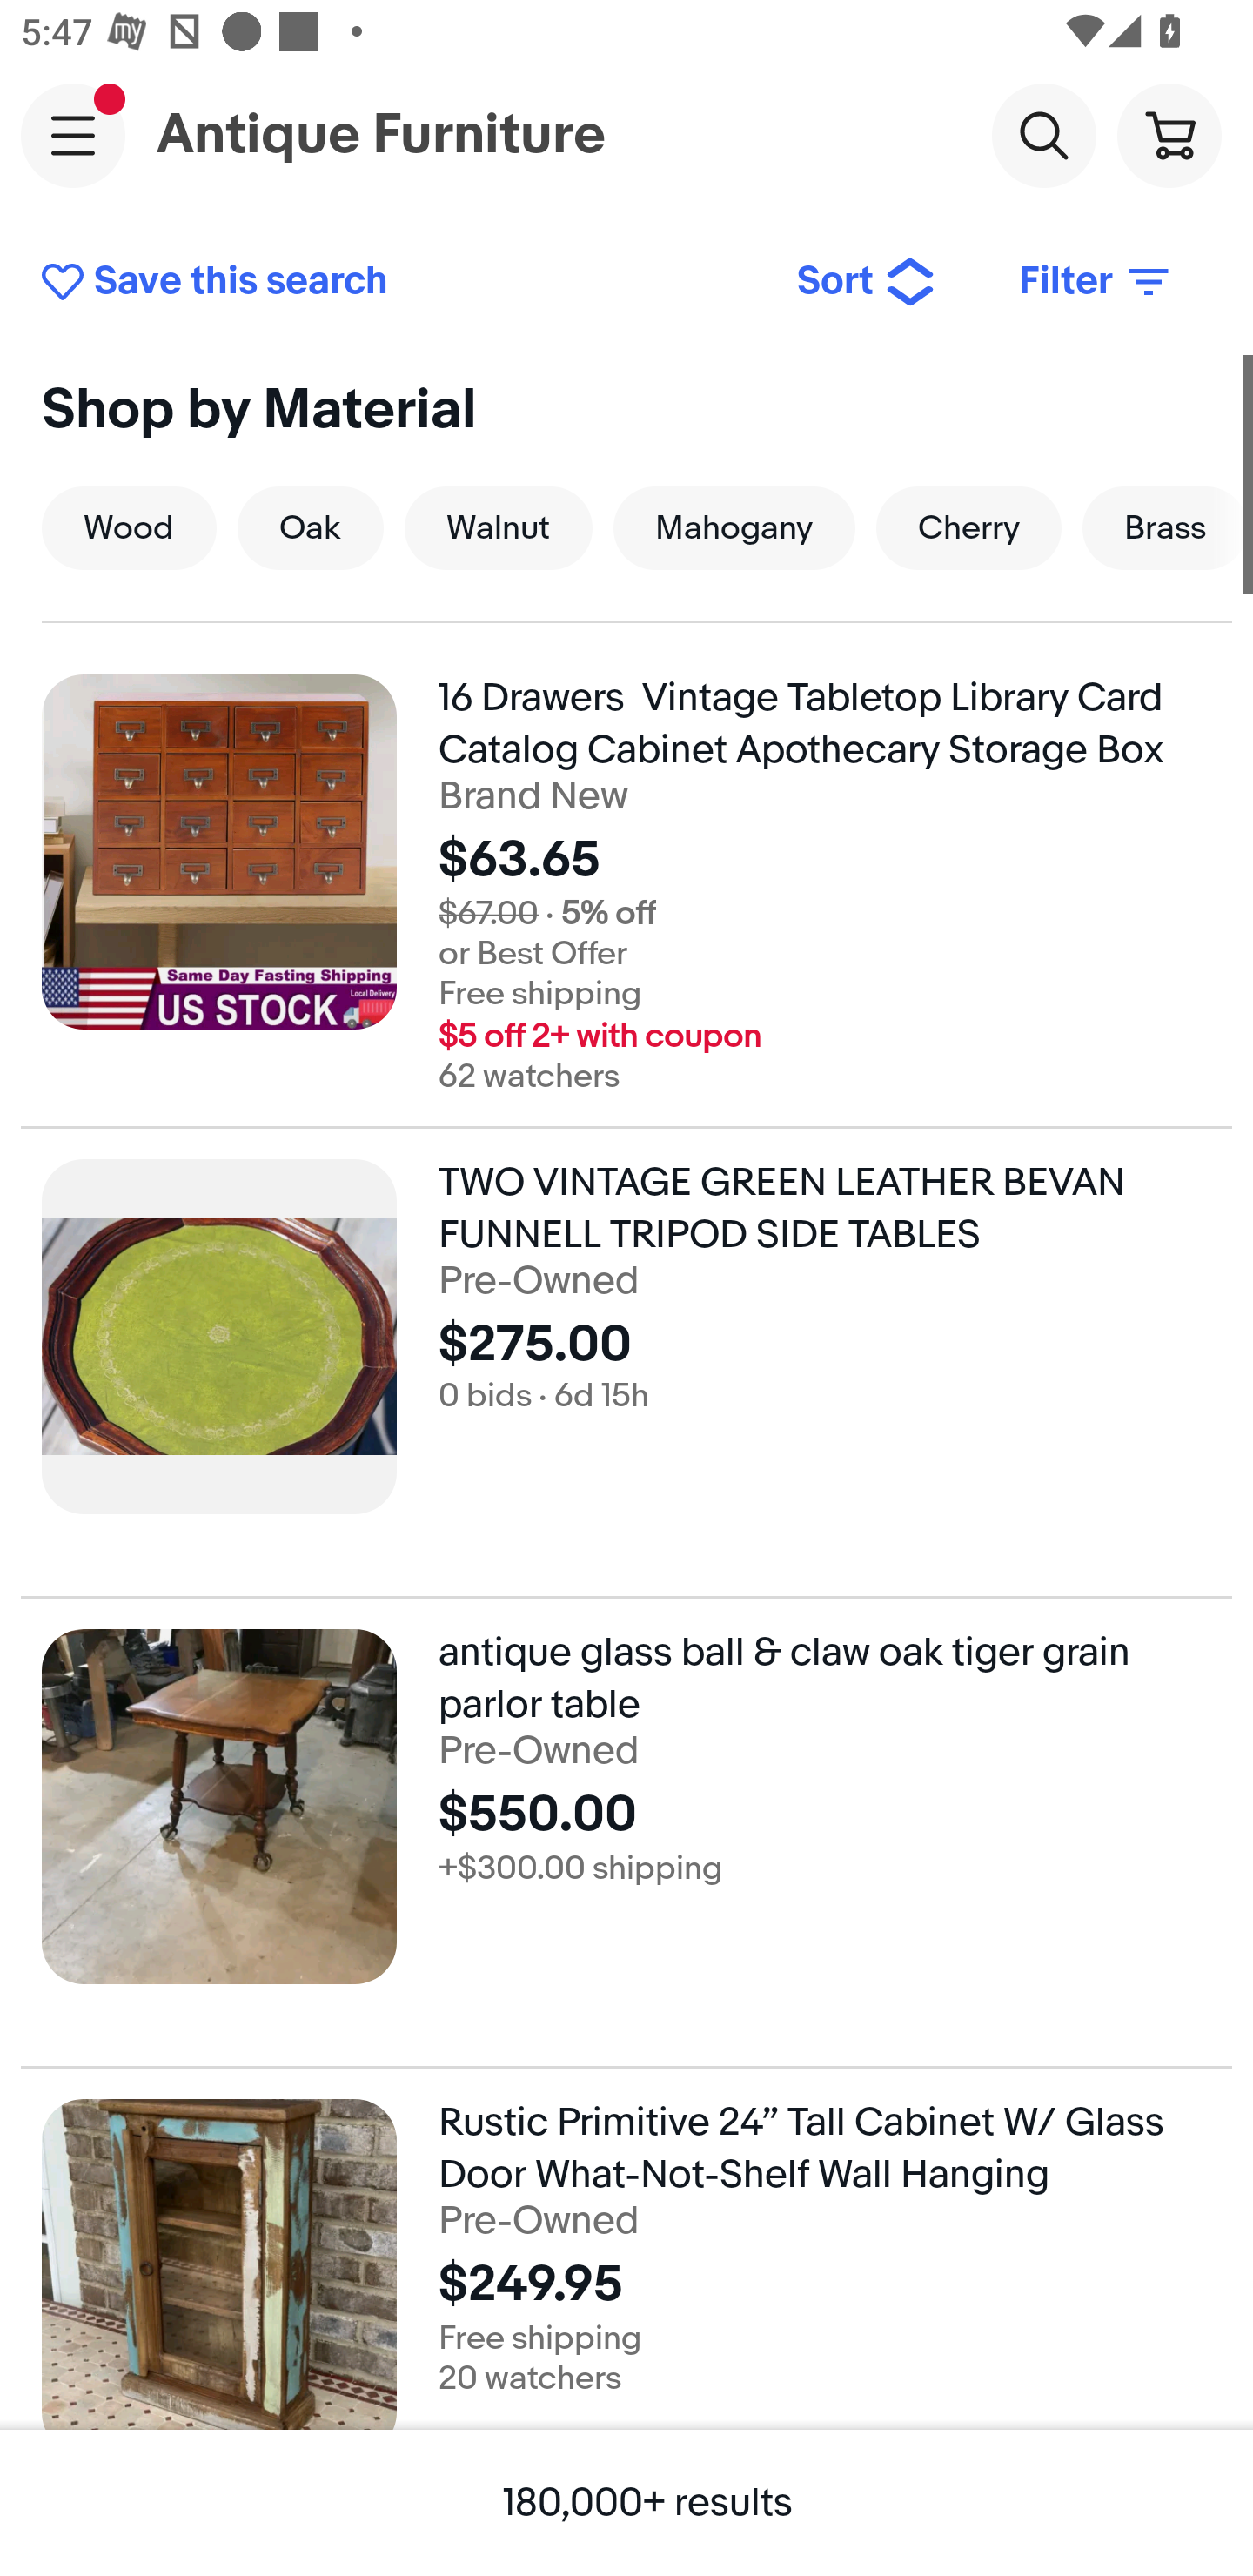  I want to click on Main navigation, notification is pending, open, so click(73, 135).